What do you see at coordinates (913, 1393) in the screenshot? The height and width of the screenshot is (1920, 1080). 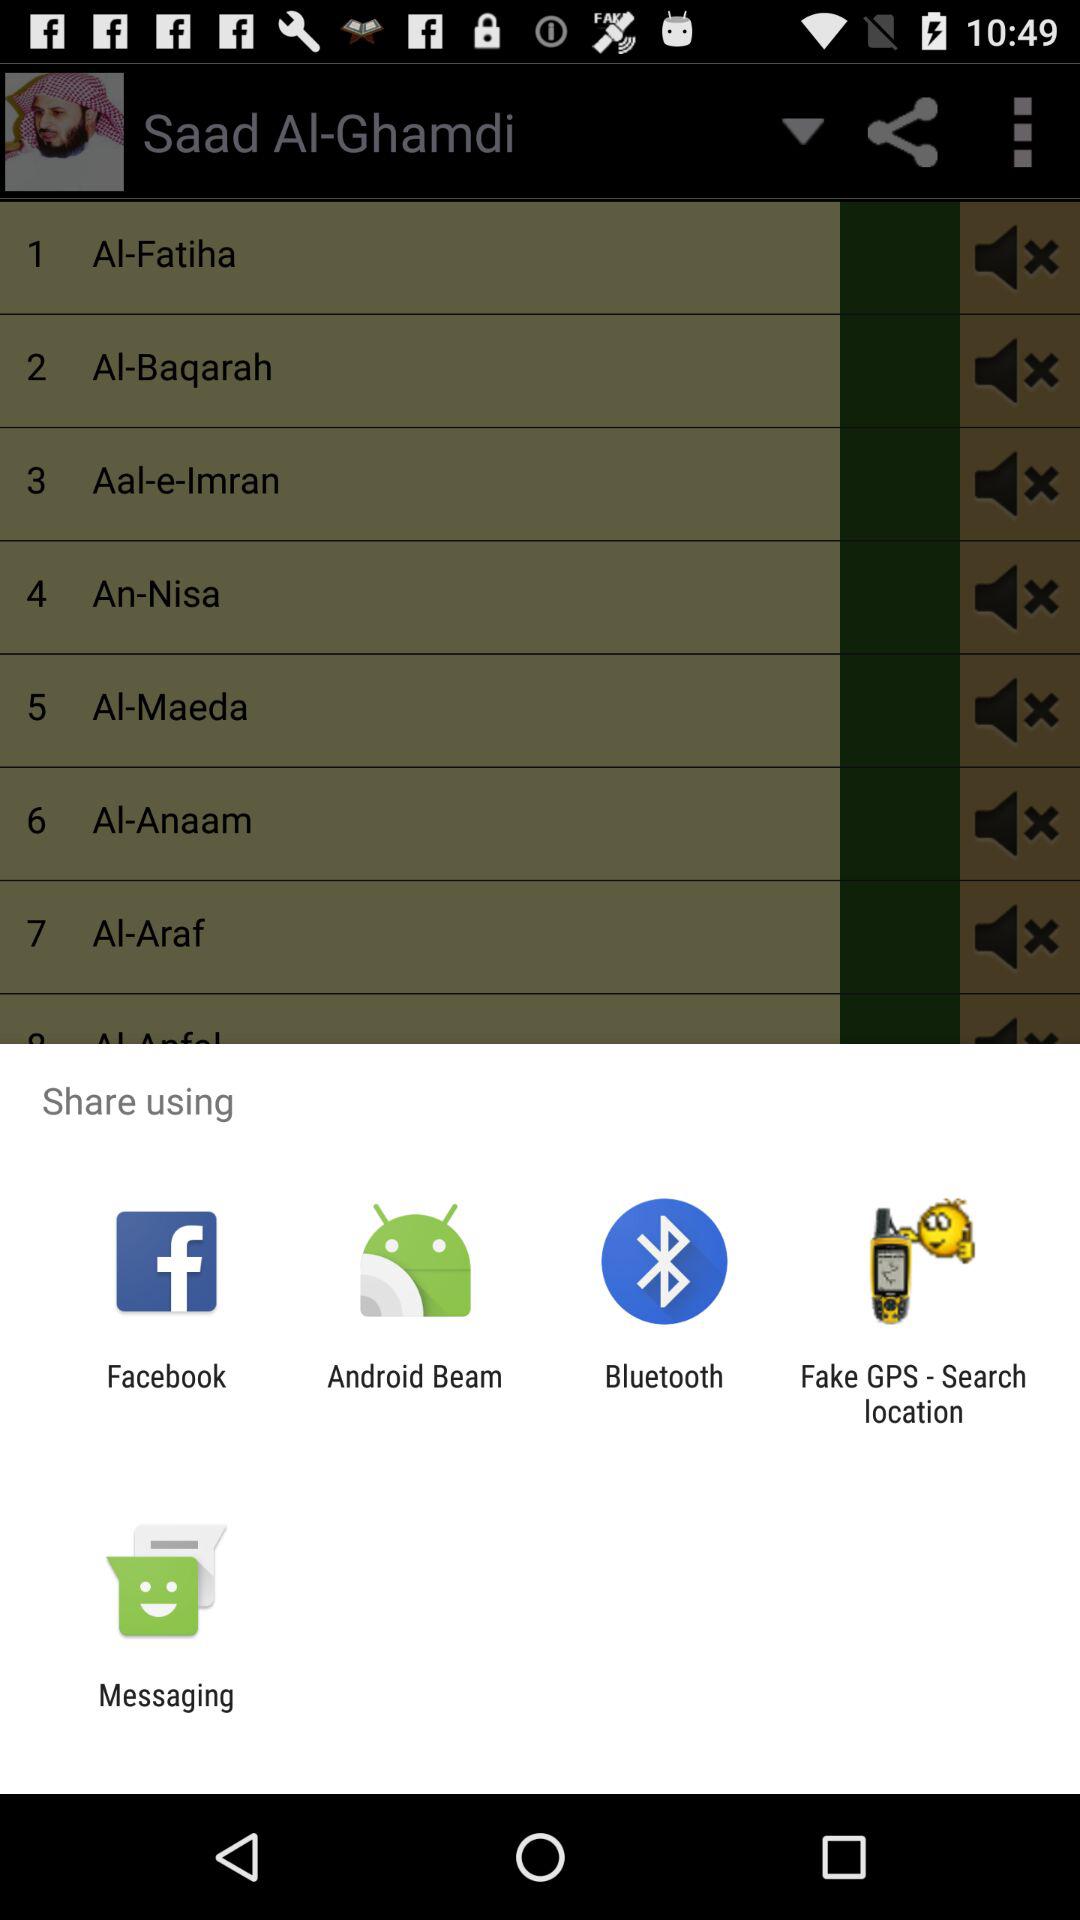 I see `tap app to the right of bluetooth app` at bounding box center [913, 1393].